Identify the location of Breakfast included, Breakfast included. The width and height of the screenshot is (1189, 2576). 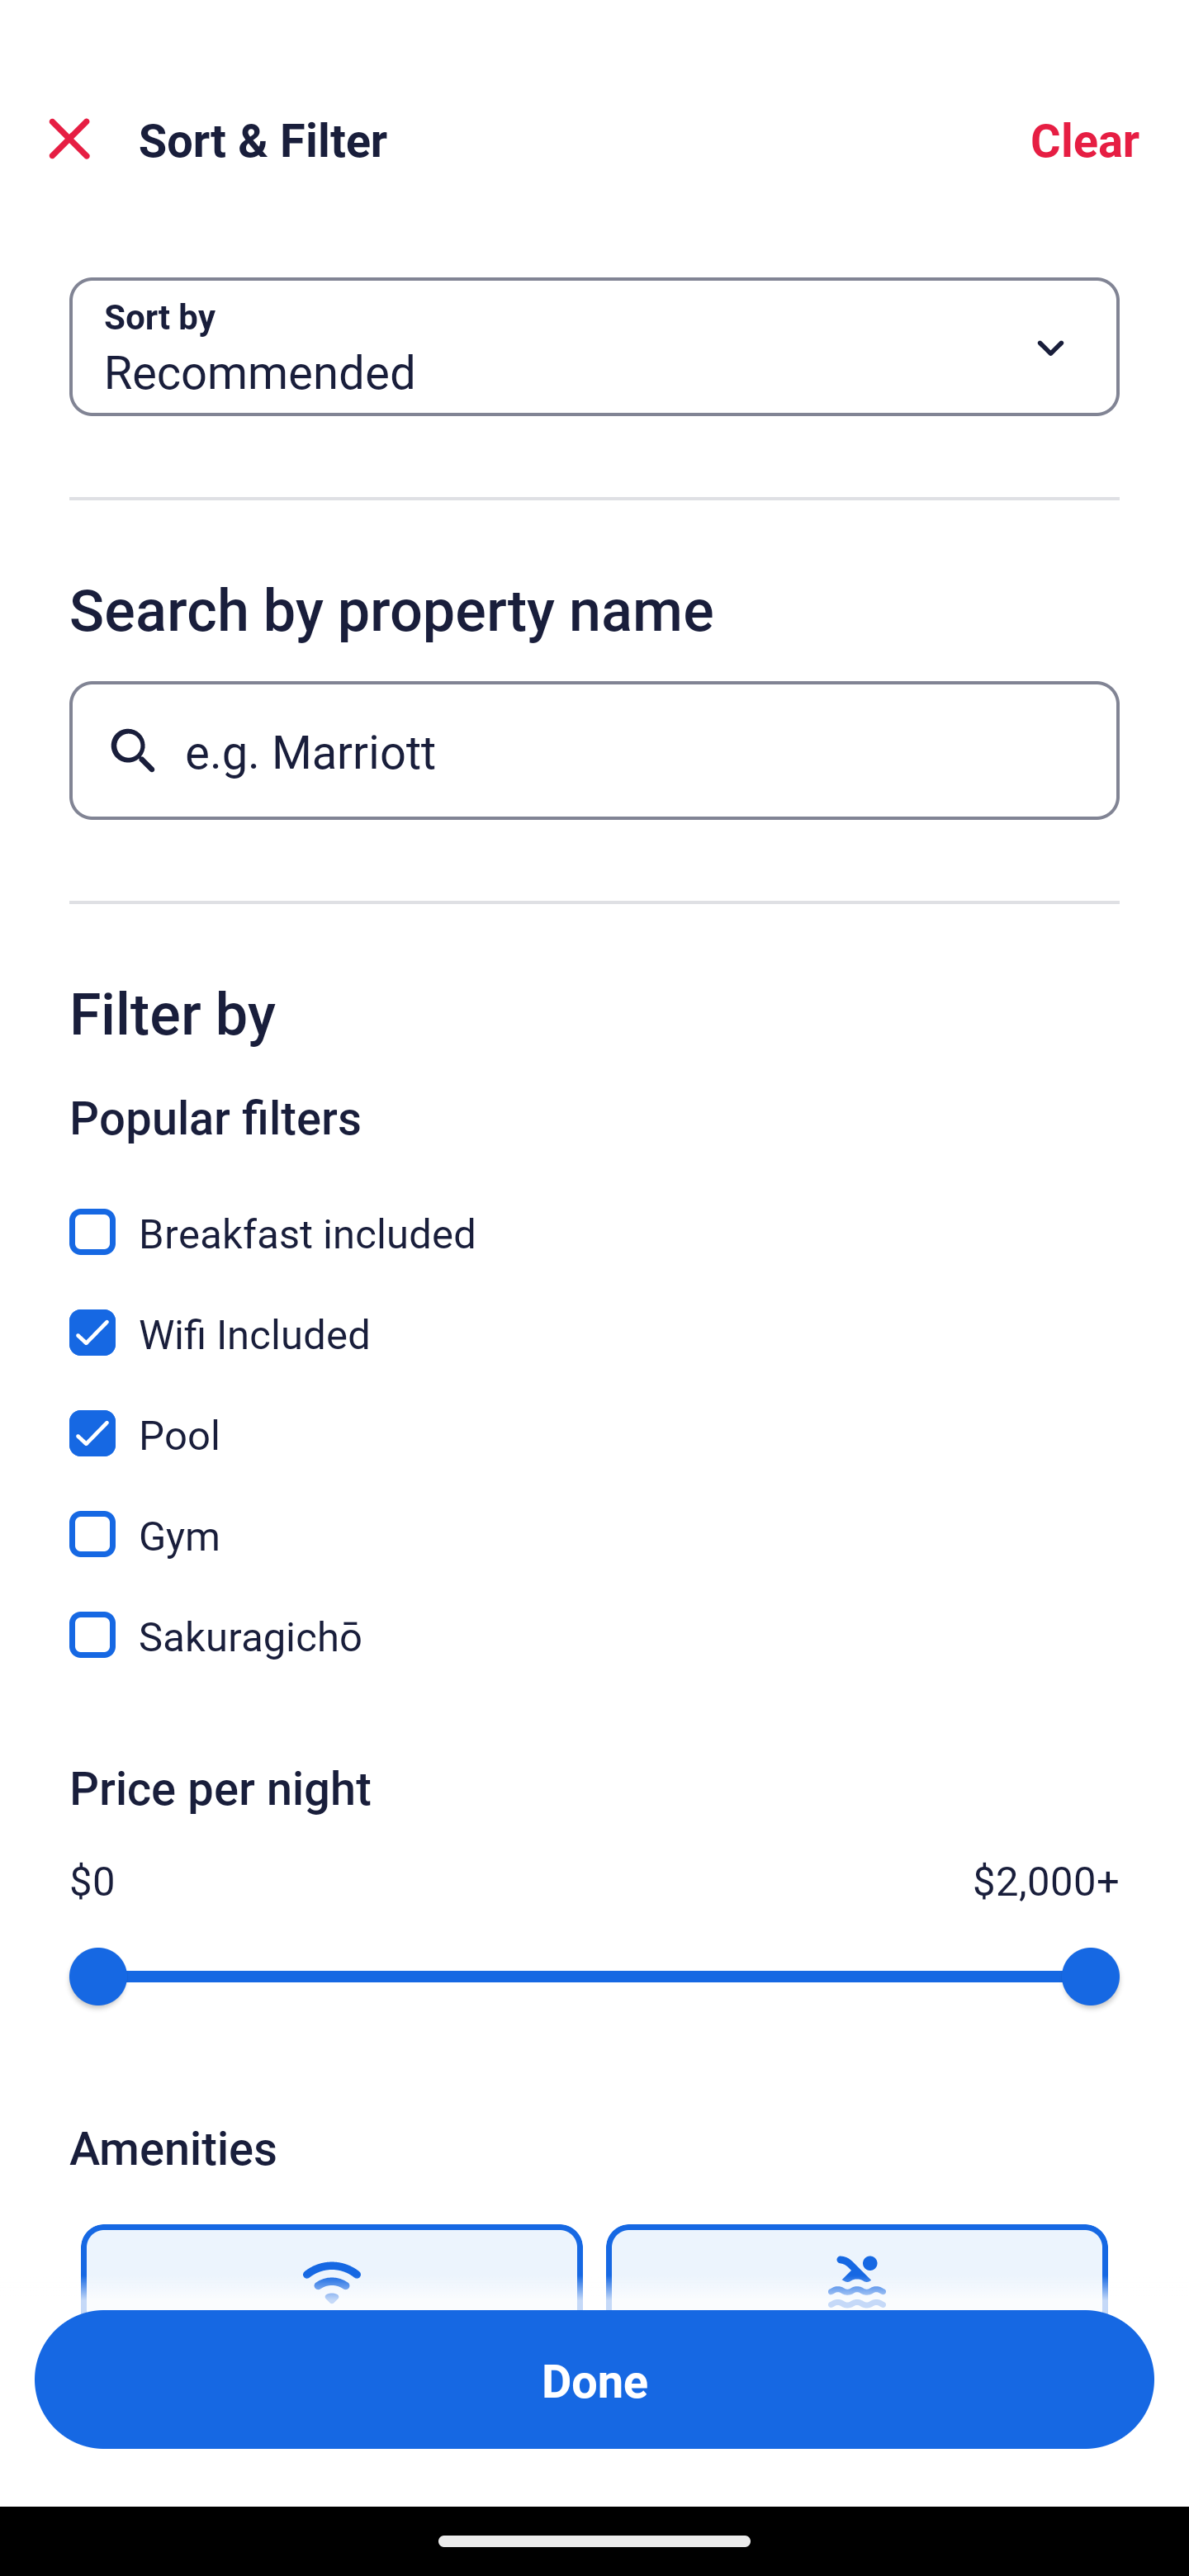
(594, 1214).